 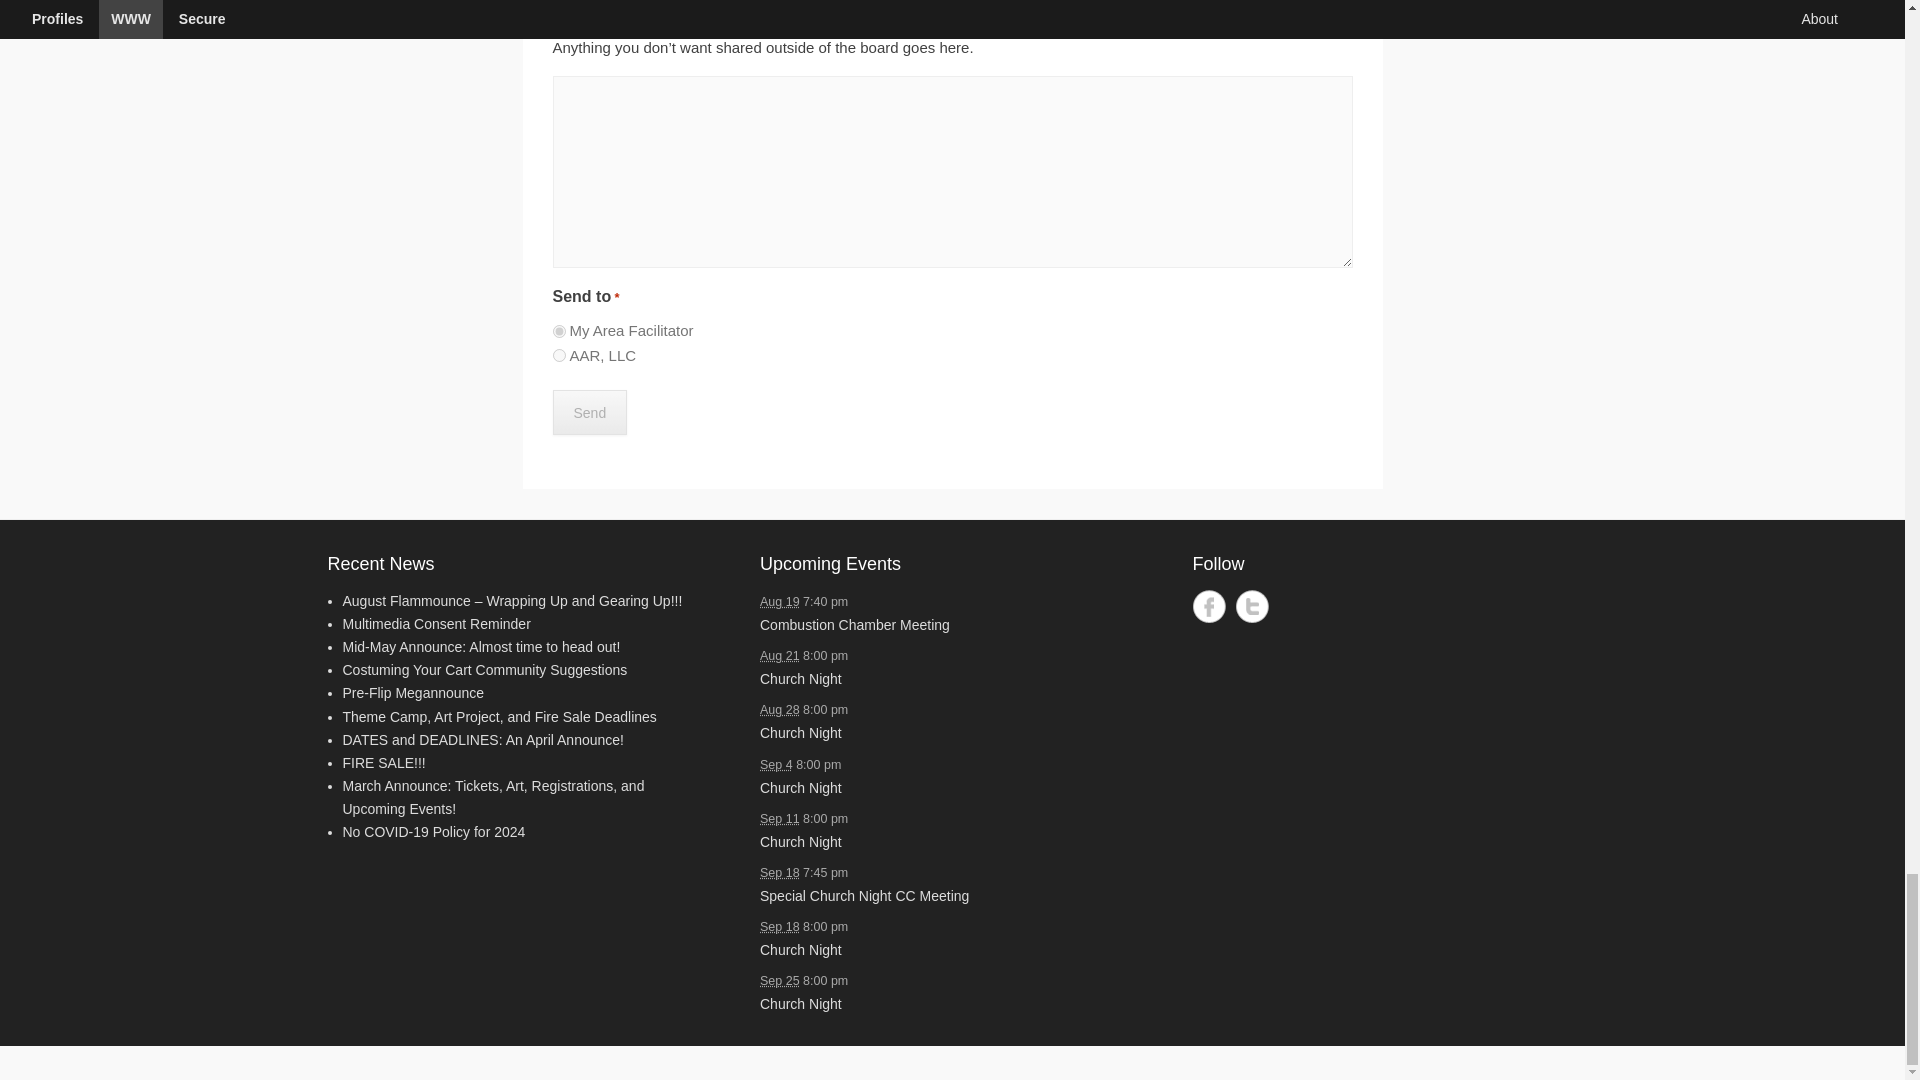 What do you see at coordinates (776, 764) in the screenshot?
I see `2024-09-04T20:00:00-05:00` at bounding box center [776, 764].